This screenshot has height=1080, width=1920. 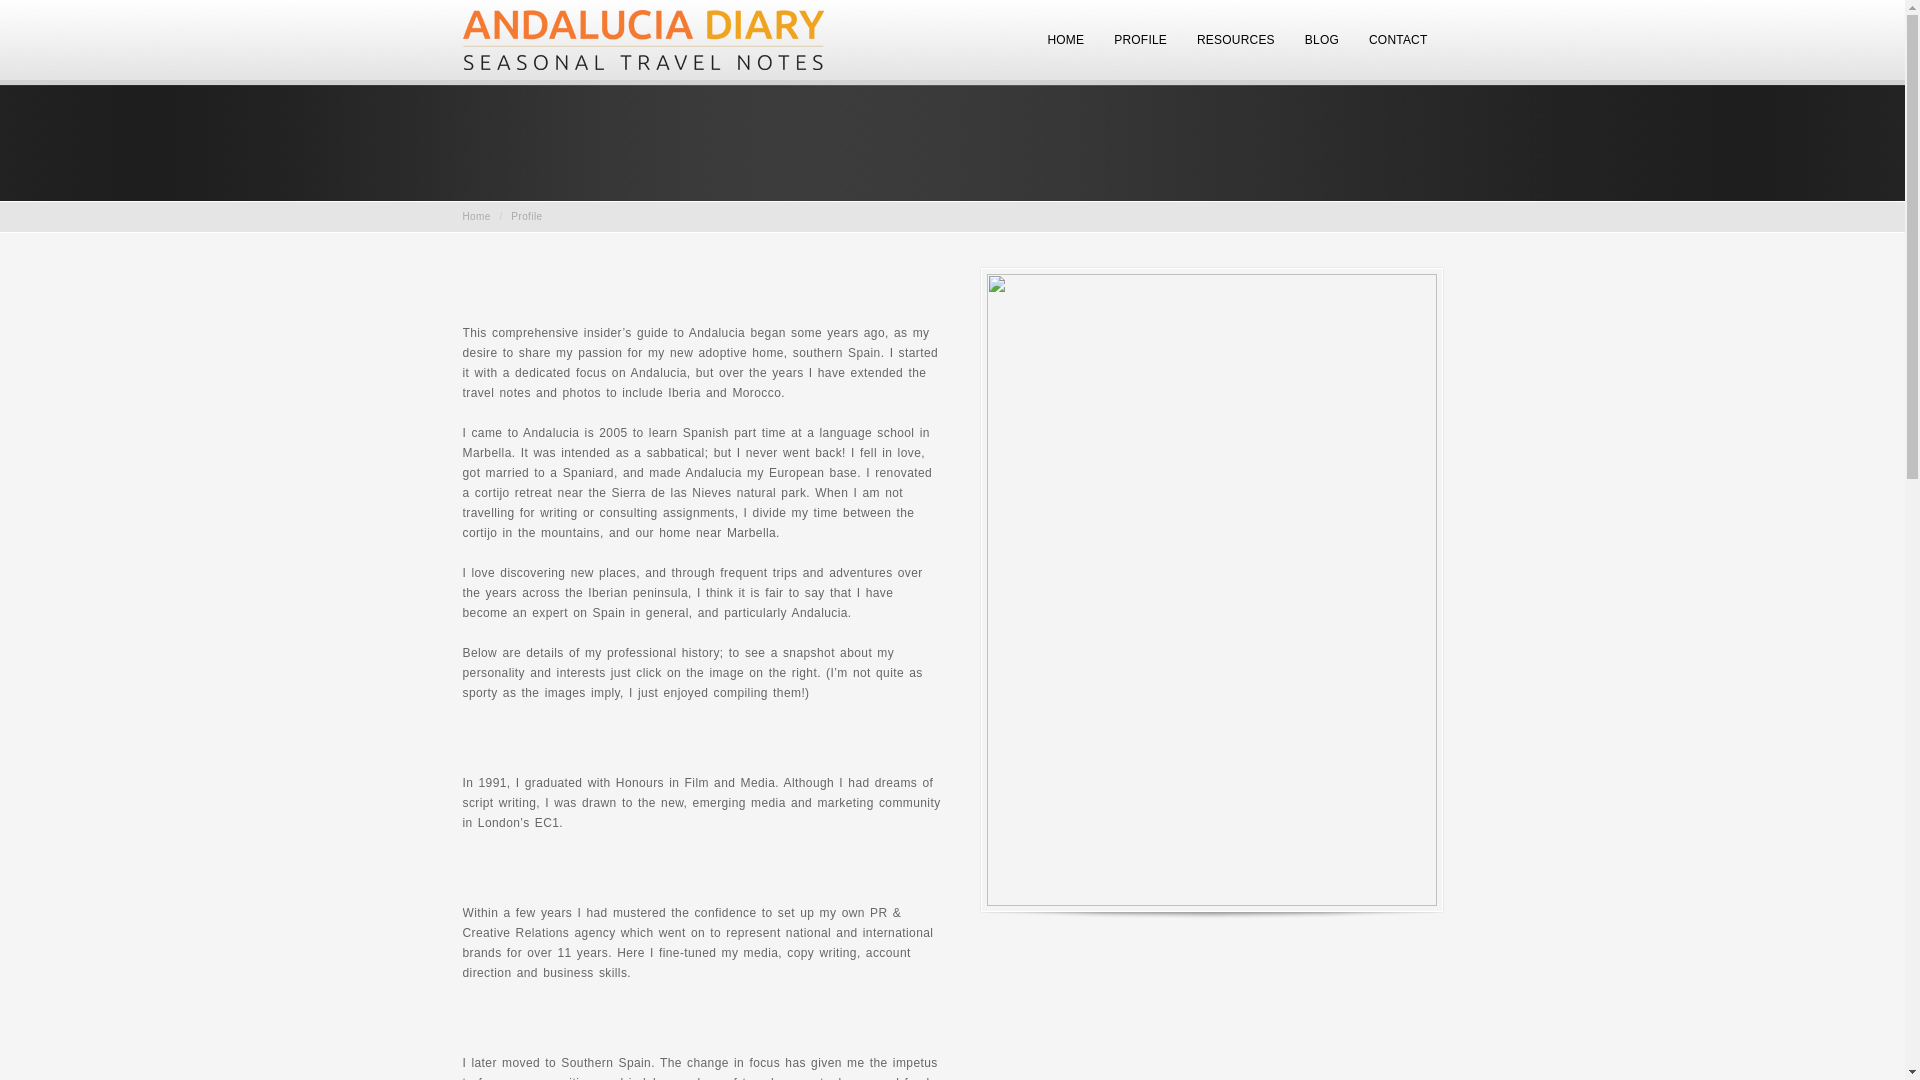 What do you see at coordinates (1236, 49) in the screenshot?
I see `RESOURCES` at bounding box center [1236, 49].